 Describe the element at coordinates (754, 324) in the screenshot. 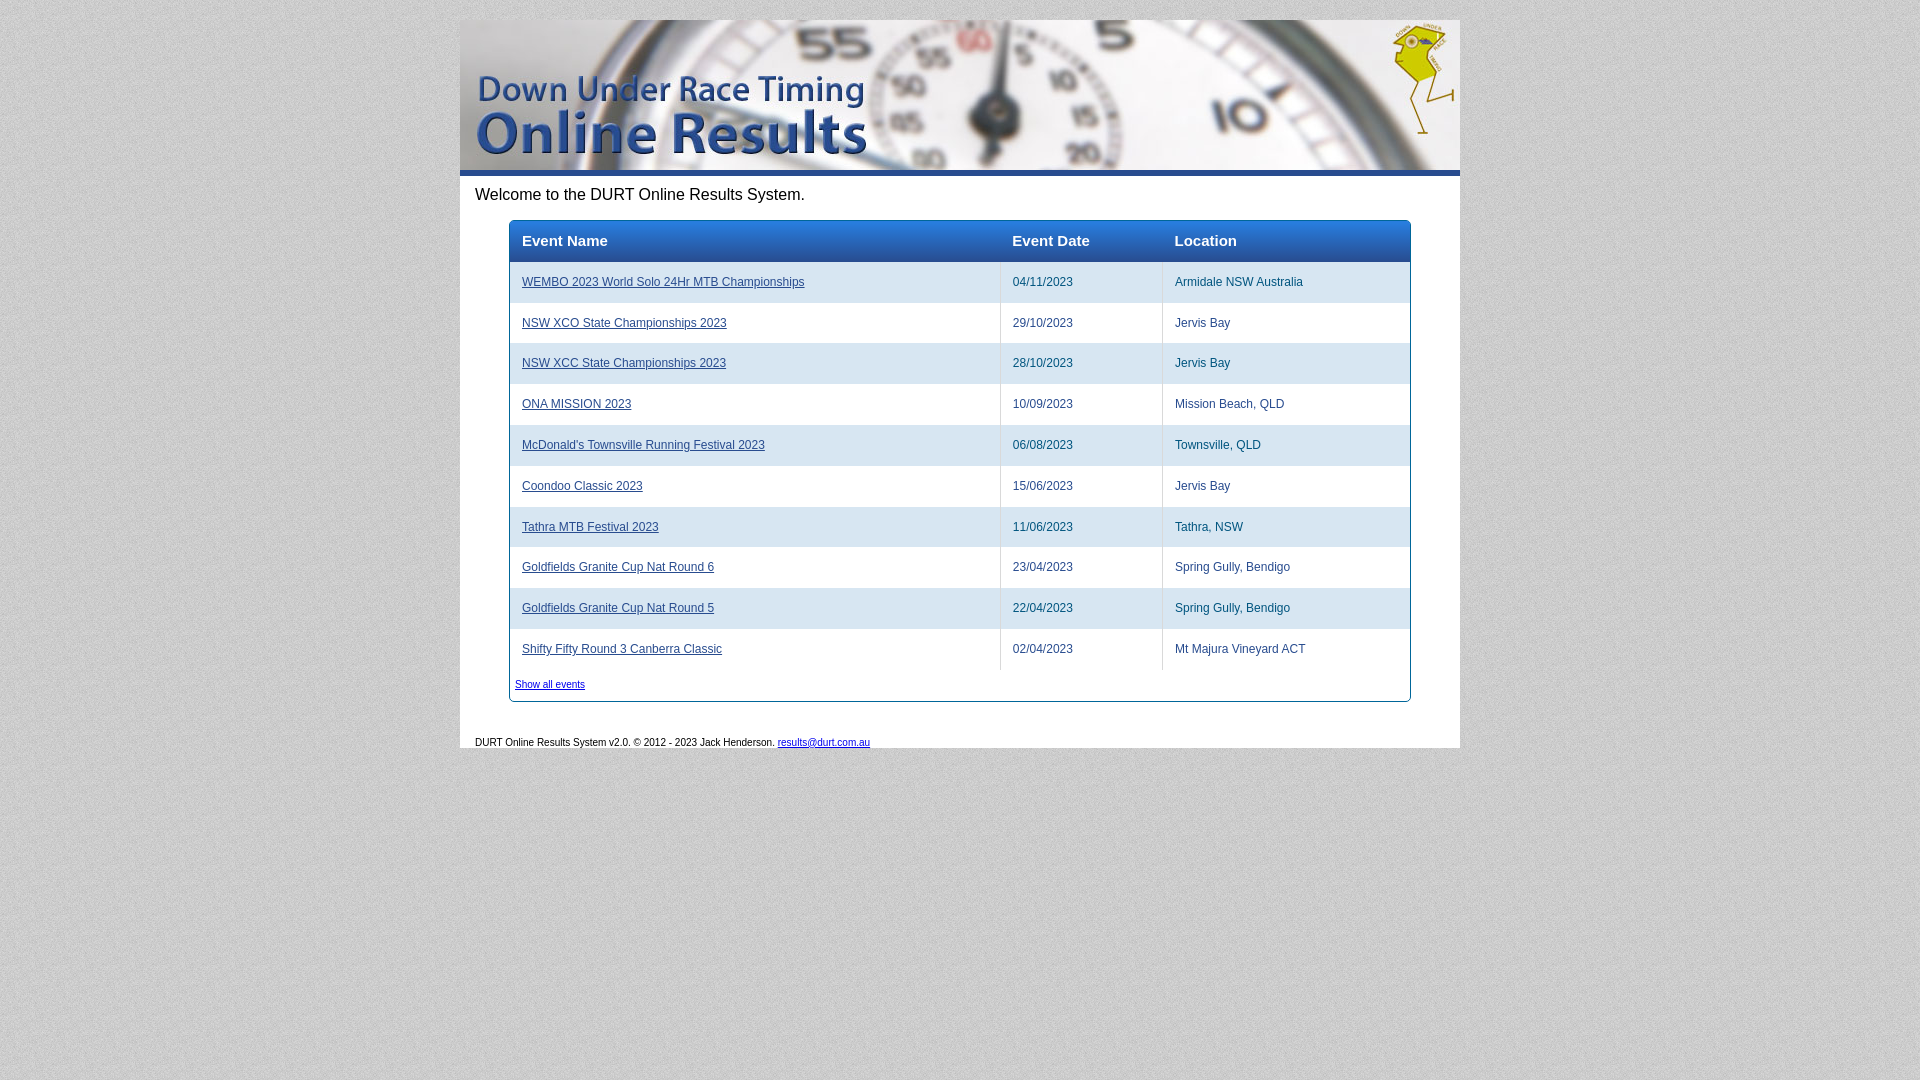

I see `NSW XCO State Championships 2023` at that location.